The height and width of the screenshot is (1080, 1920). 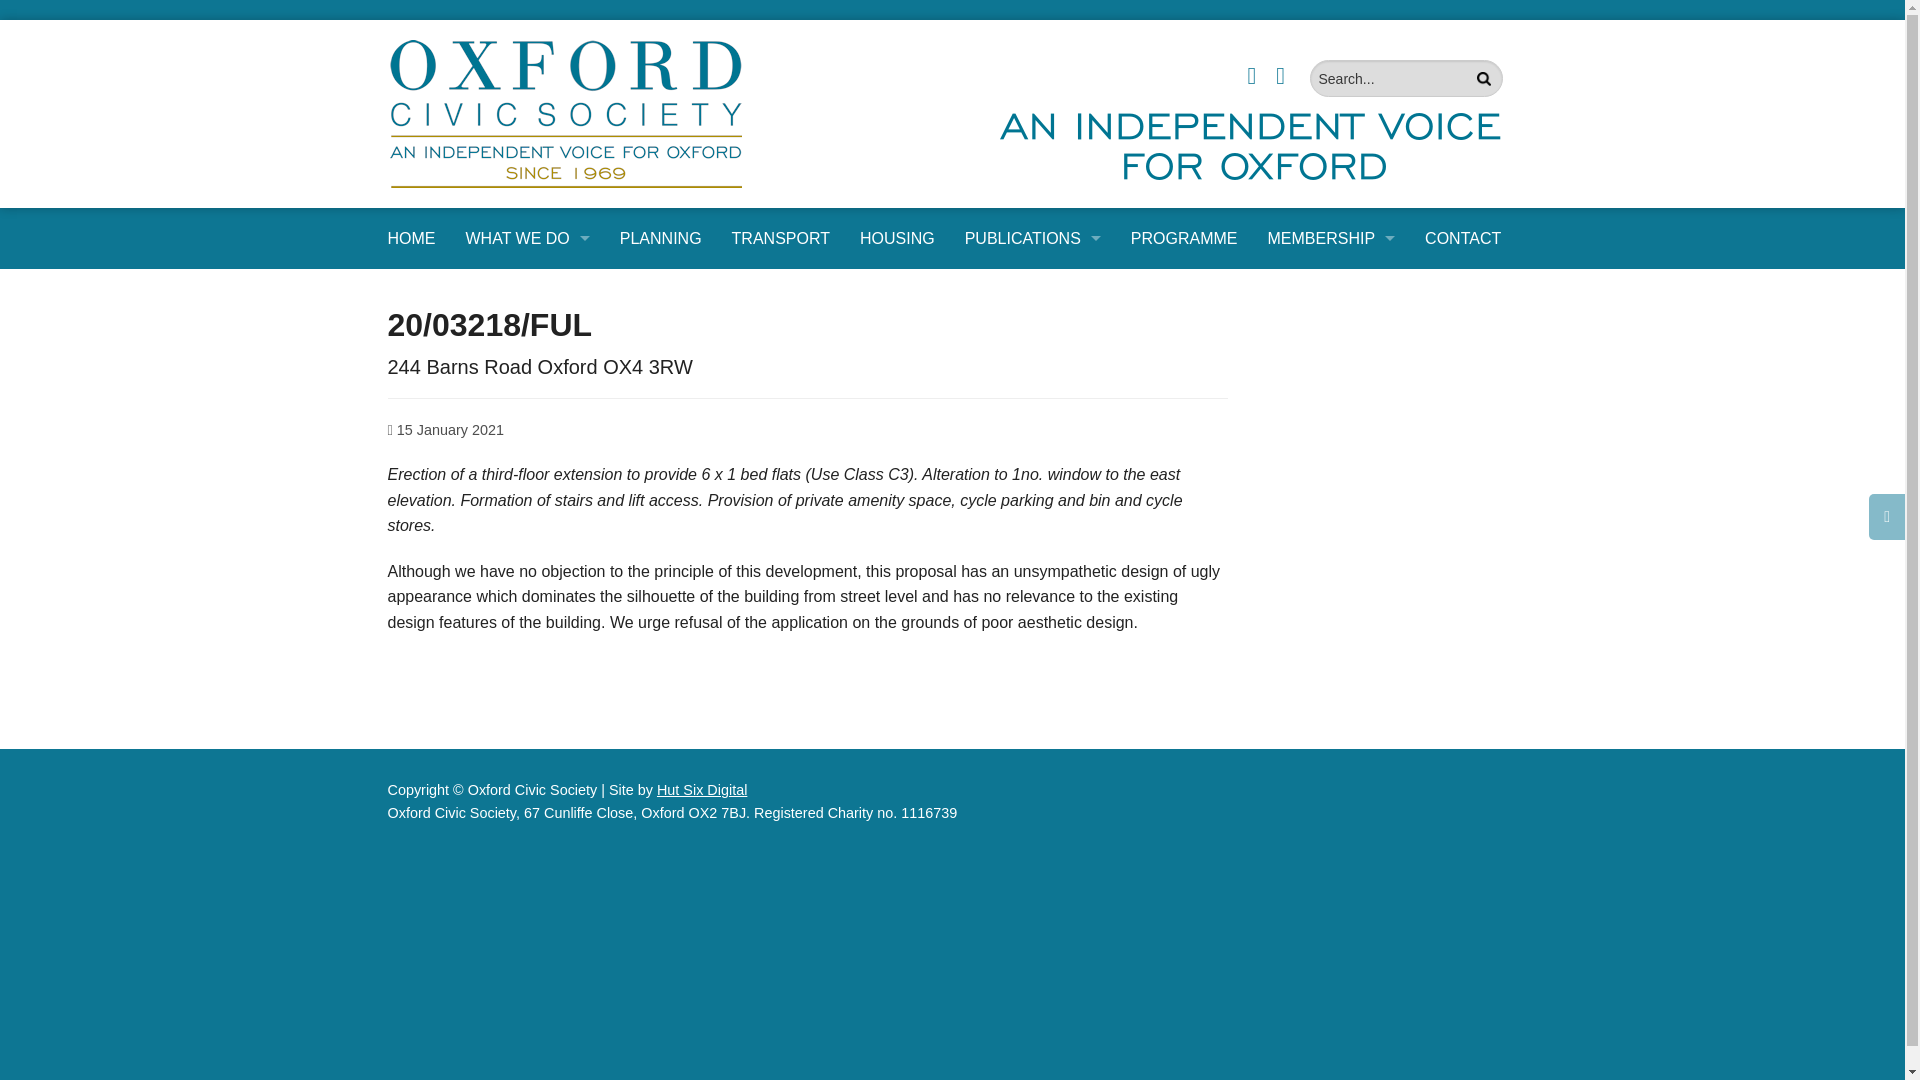 What do you see at coordinates (526, 471) in the screenshot?
I see `OXCLEAN` at bounding box center [526, 471].